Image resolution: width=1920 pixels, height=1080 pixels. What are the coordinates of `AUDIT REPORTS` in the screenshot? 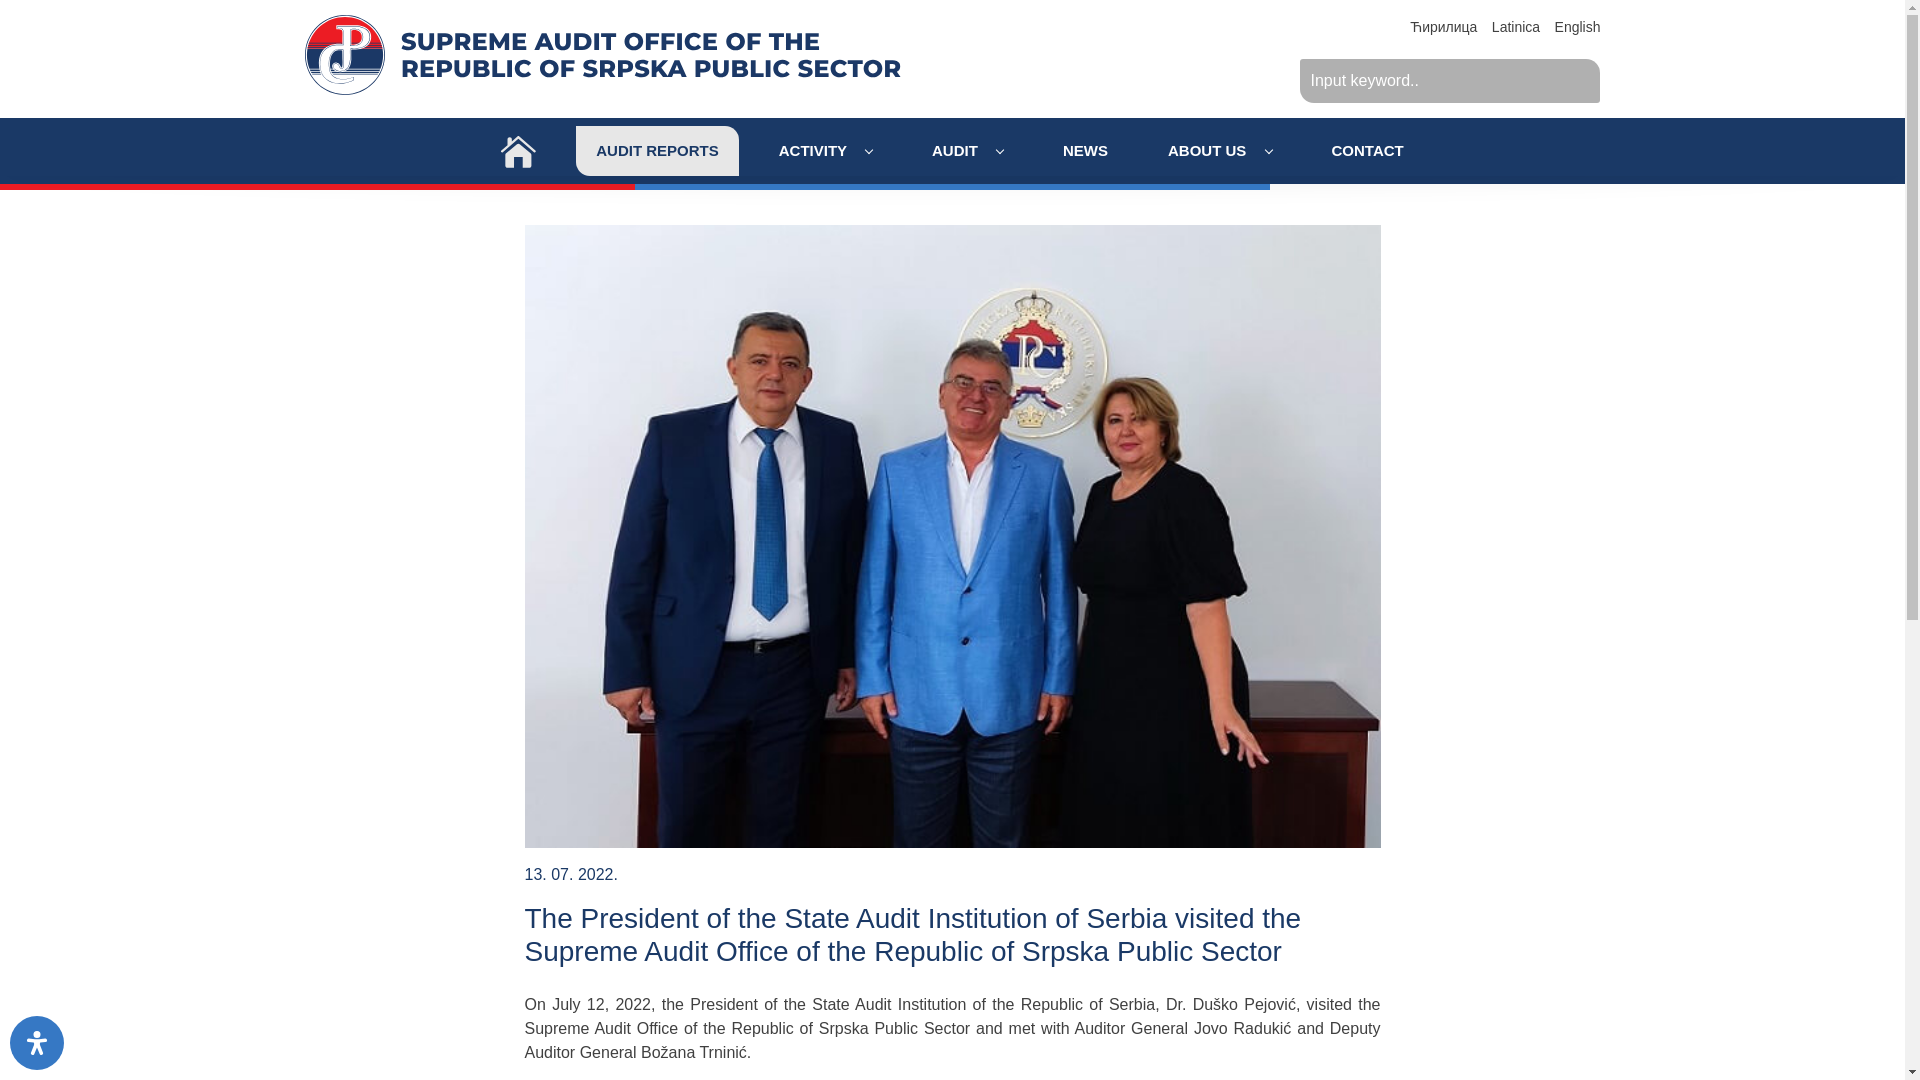 It's located at (658, 151).